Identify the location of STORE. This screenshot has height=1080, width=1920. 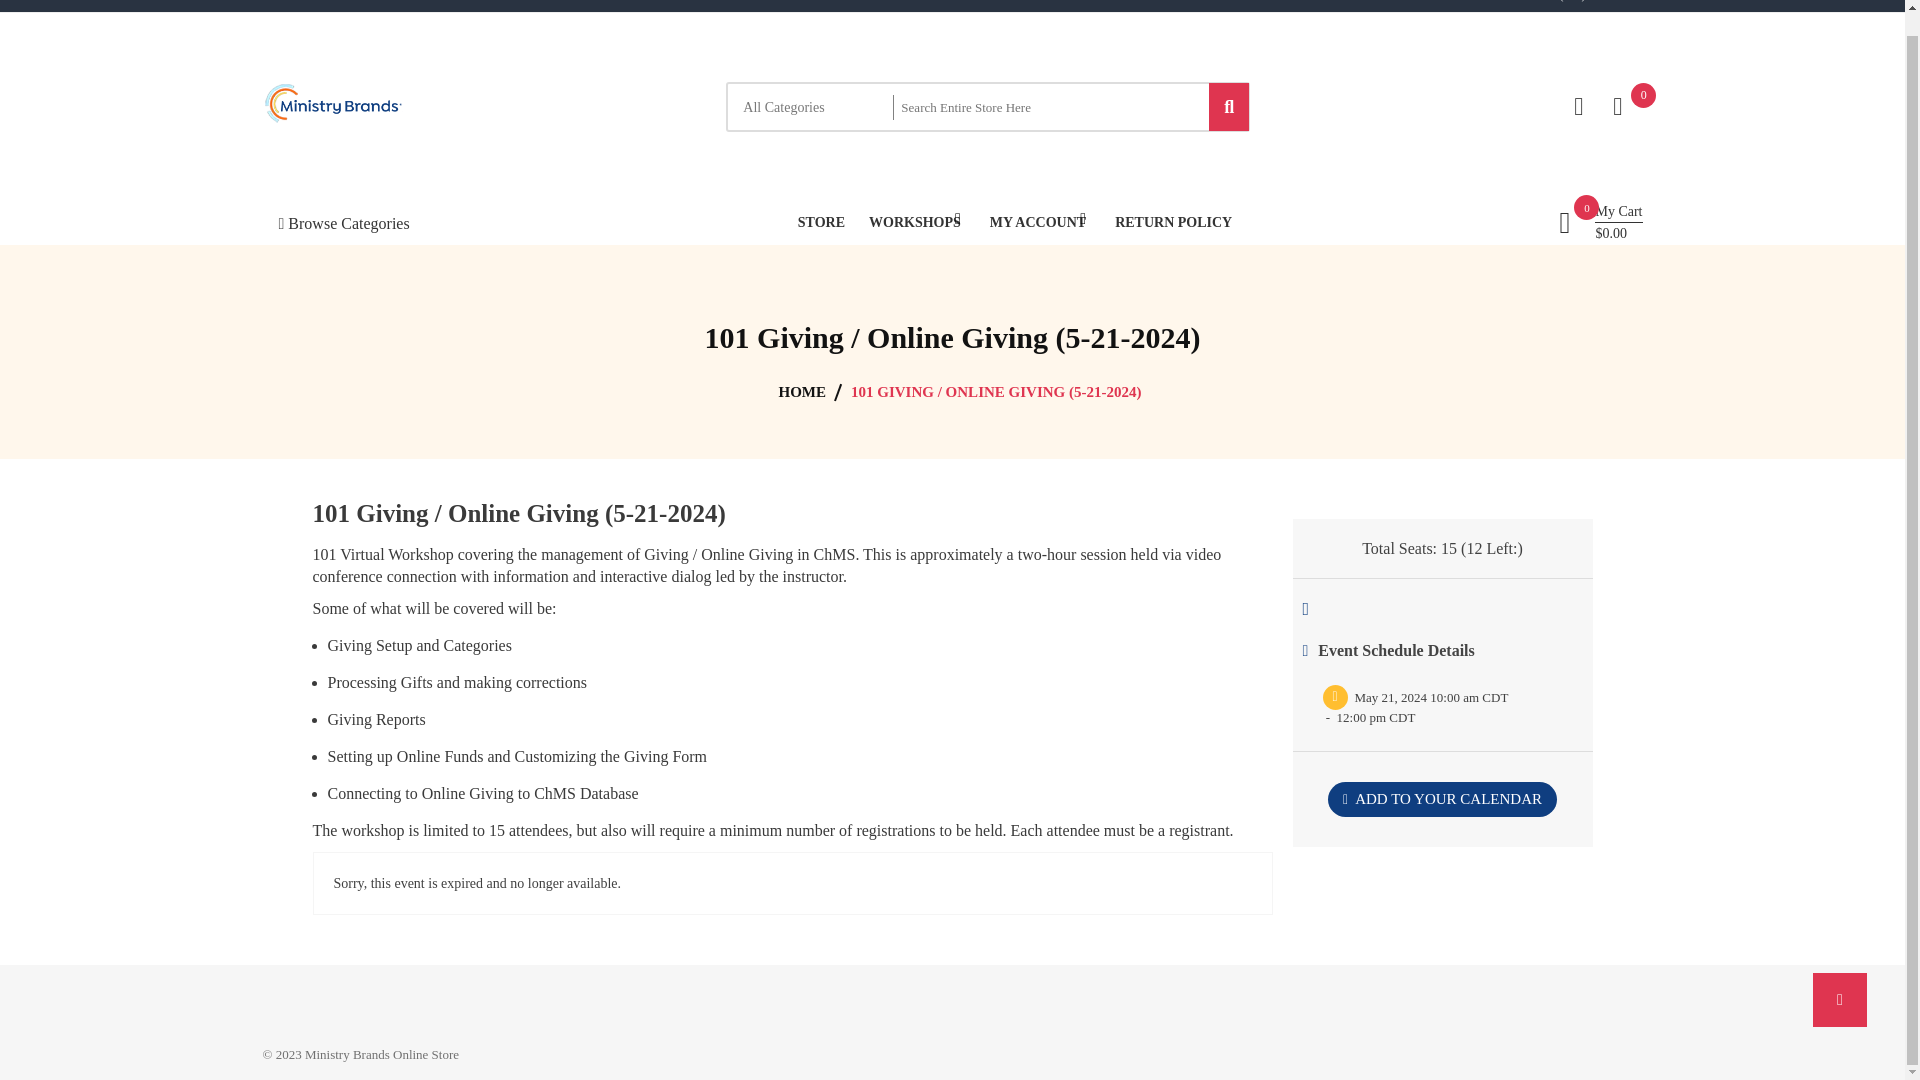
(821, 222).